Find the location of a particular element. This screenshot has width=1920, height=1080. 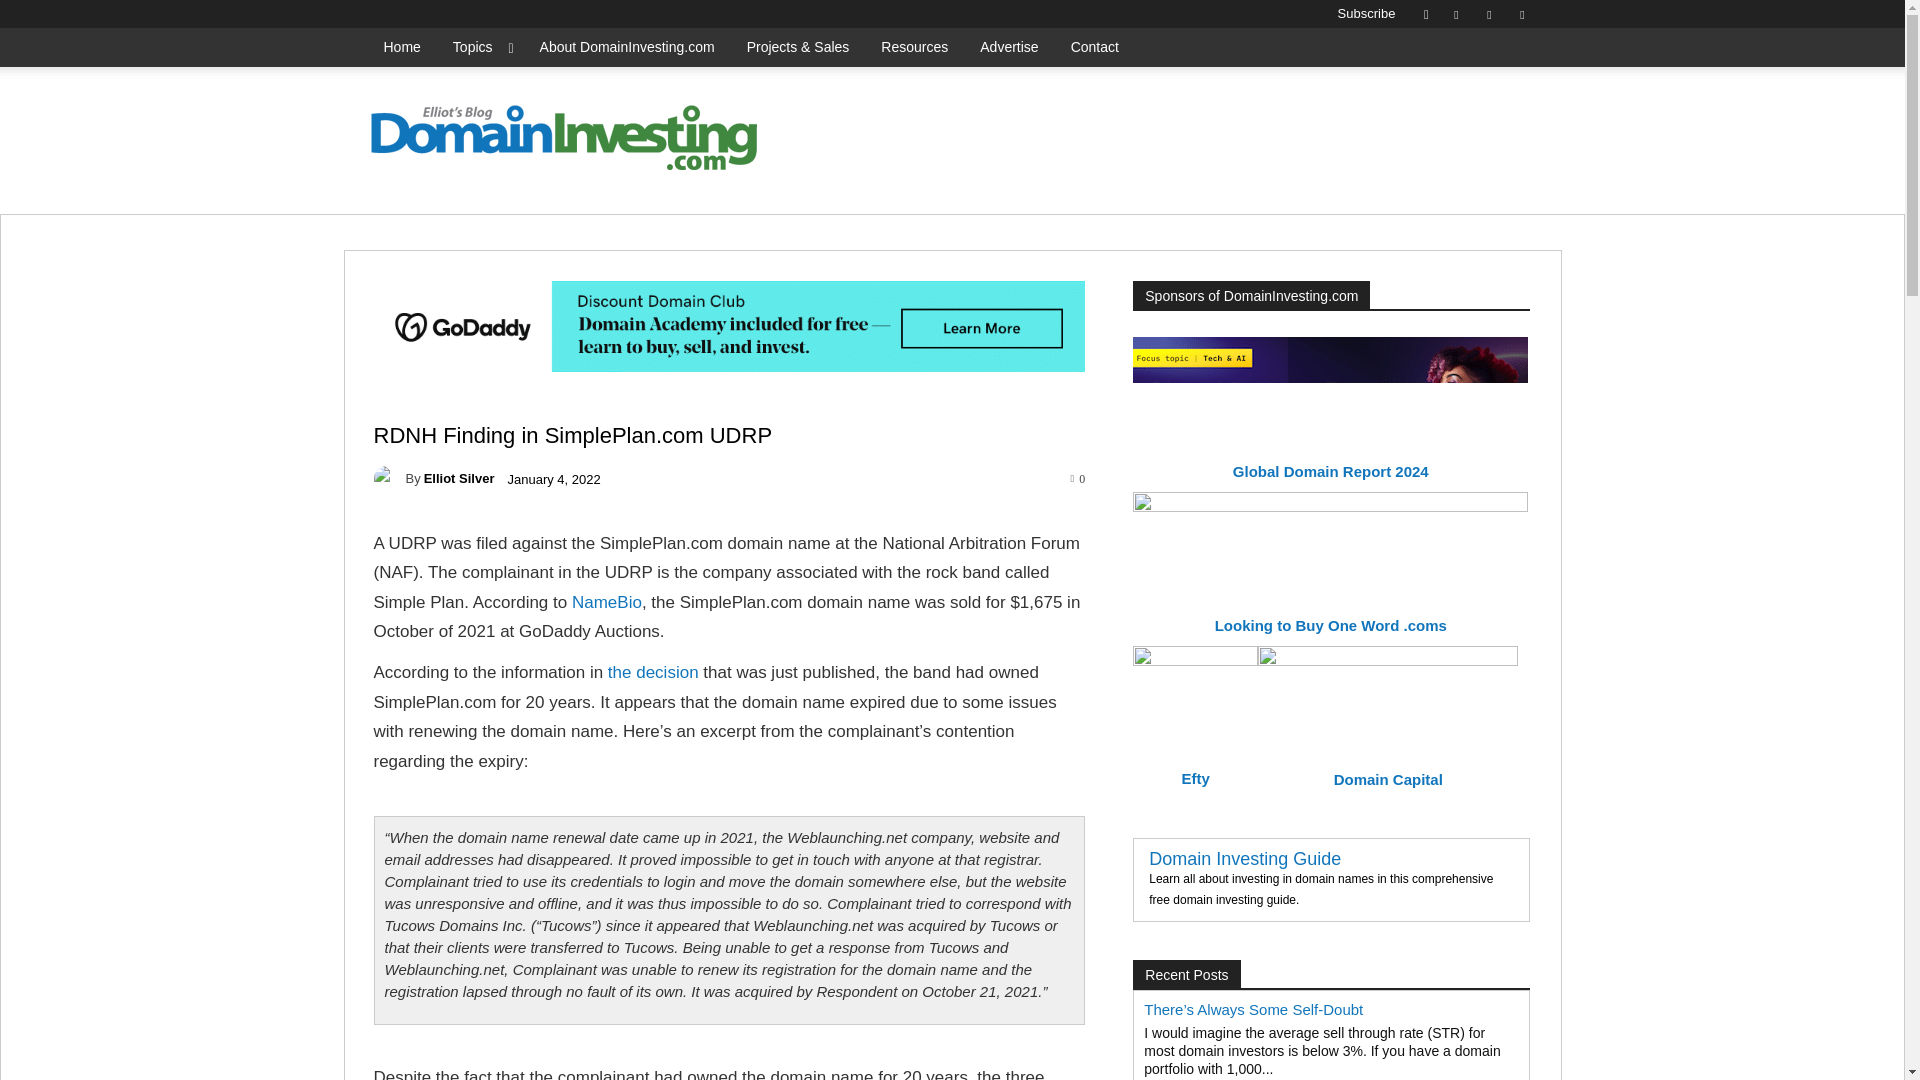

Facebook is located at coordinates (1456, 14).